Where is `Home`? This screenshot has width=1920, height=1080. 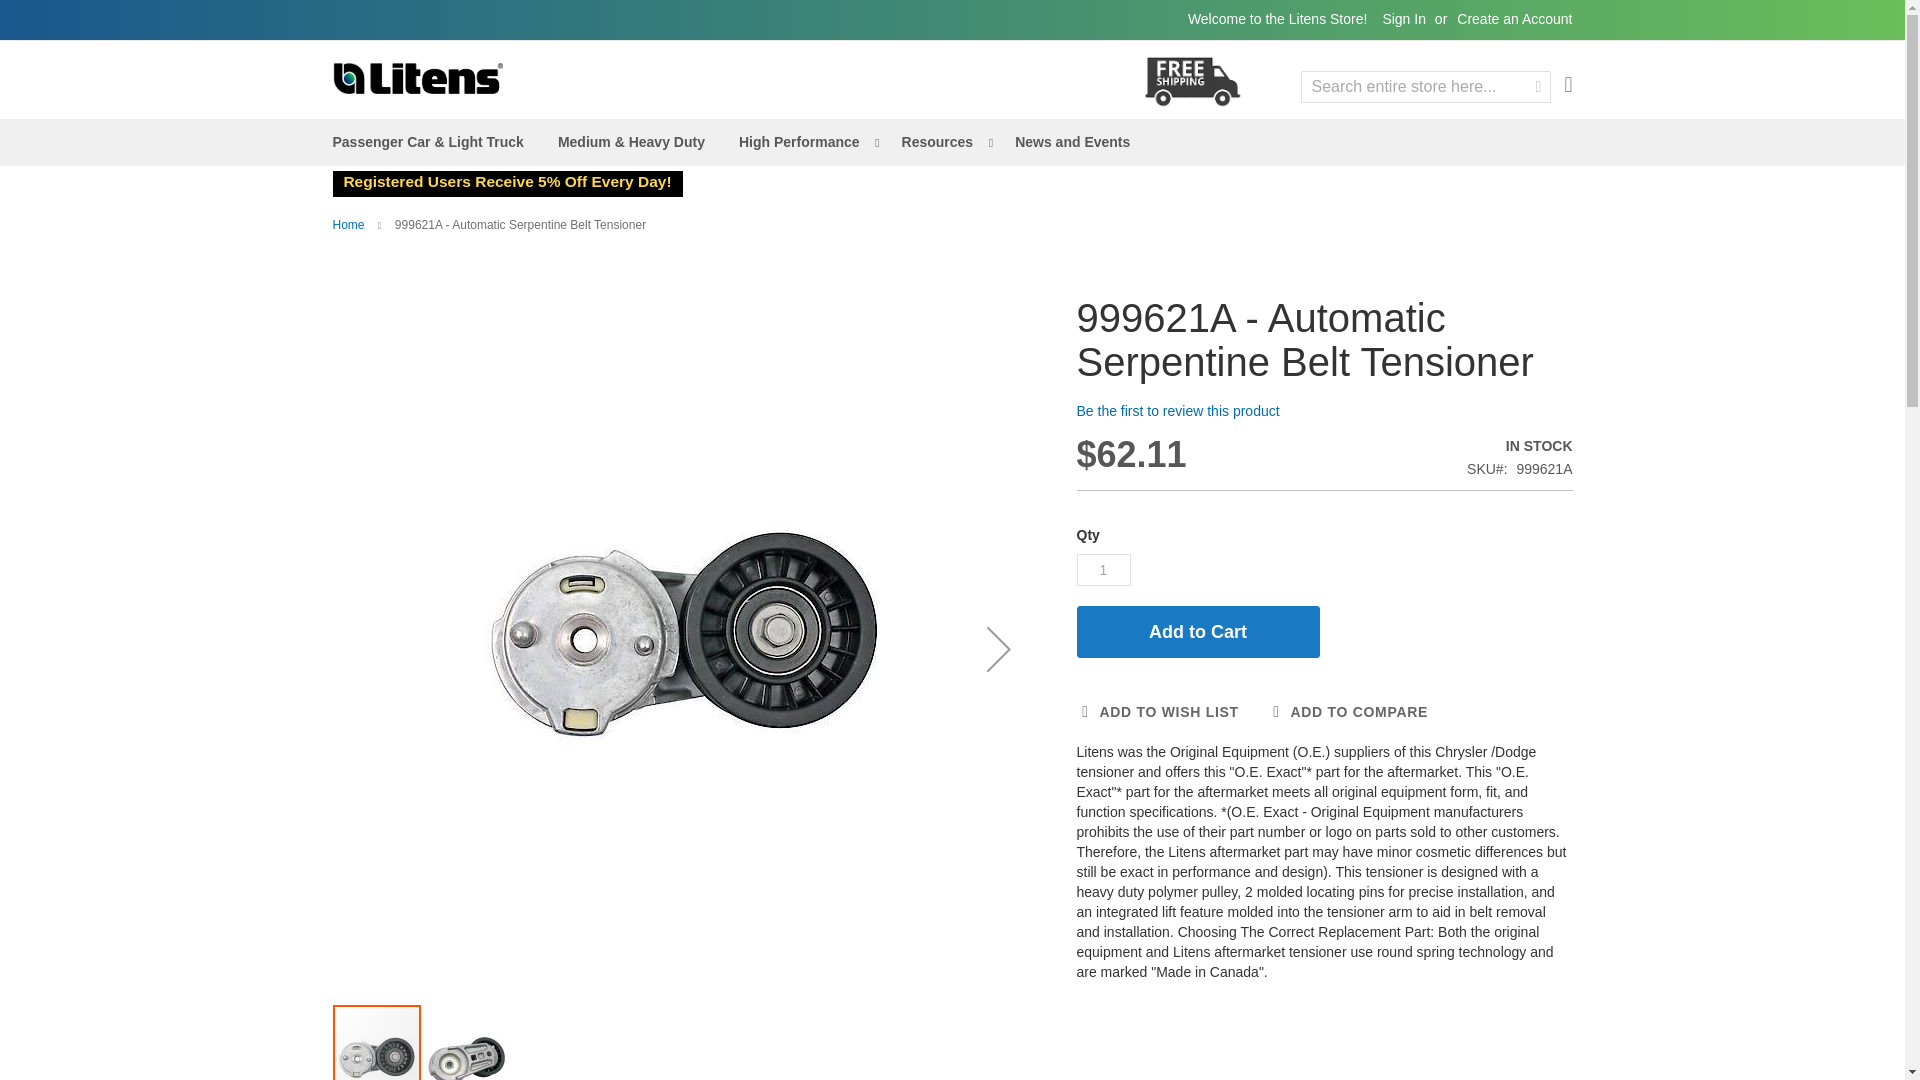 Home is located at coordinates (348, 225).